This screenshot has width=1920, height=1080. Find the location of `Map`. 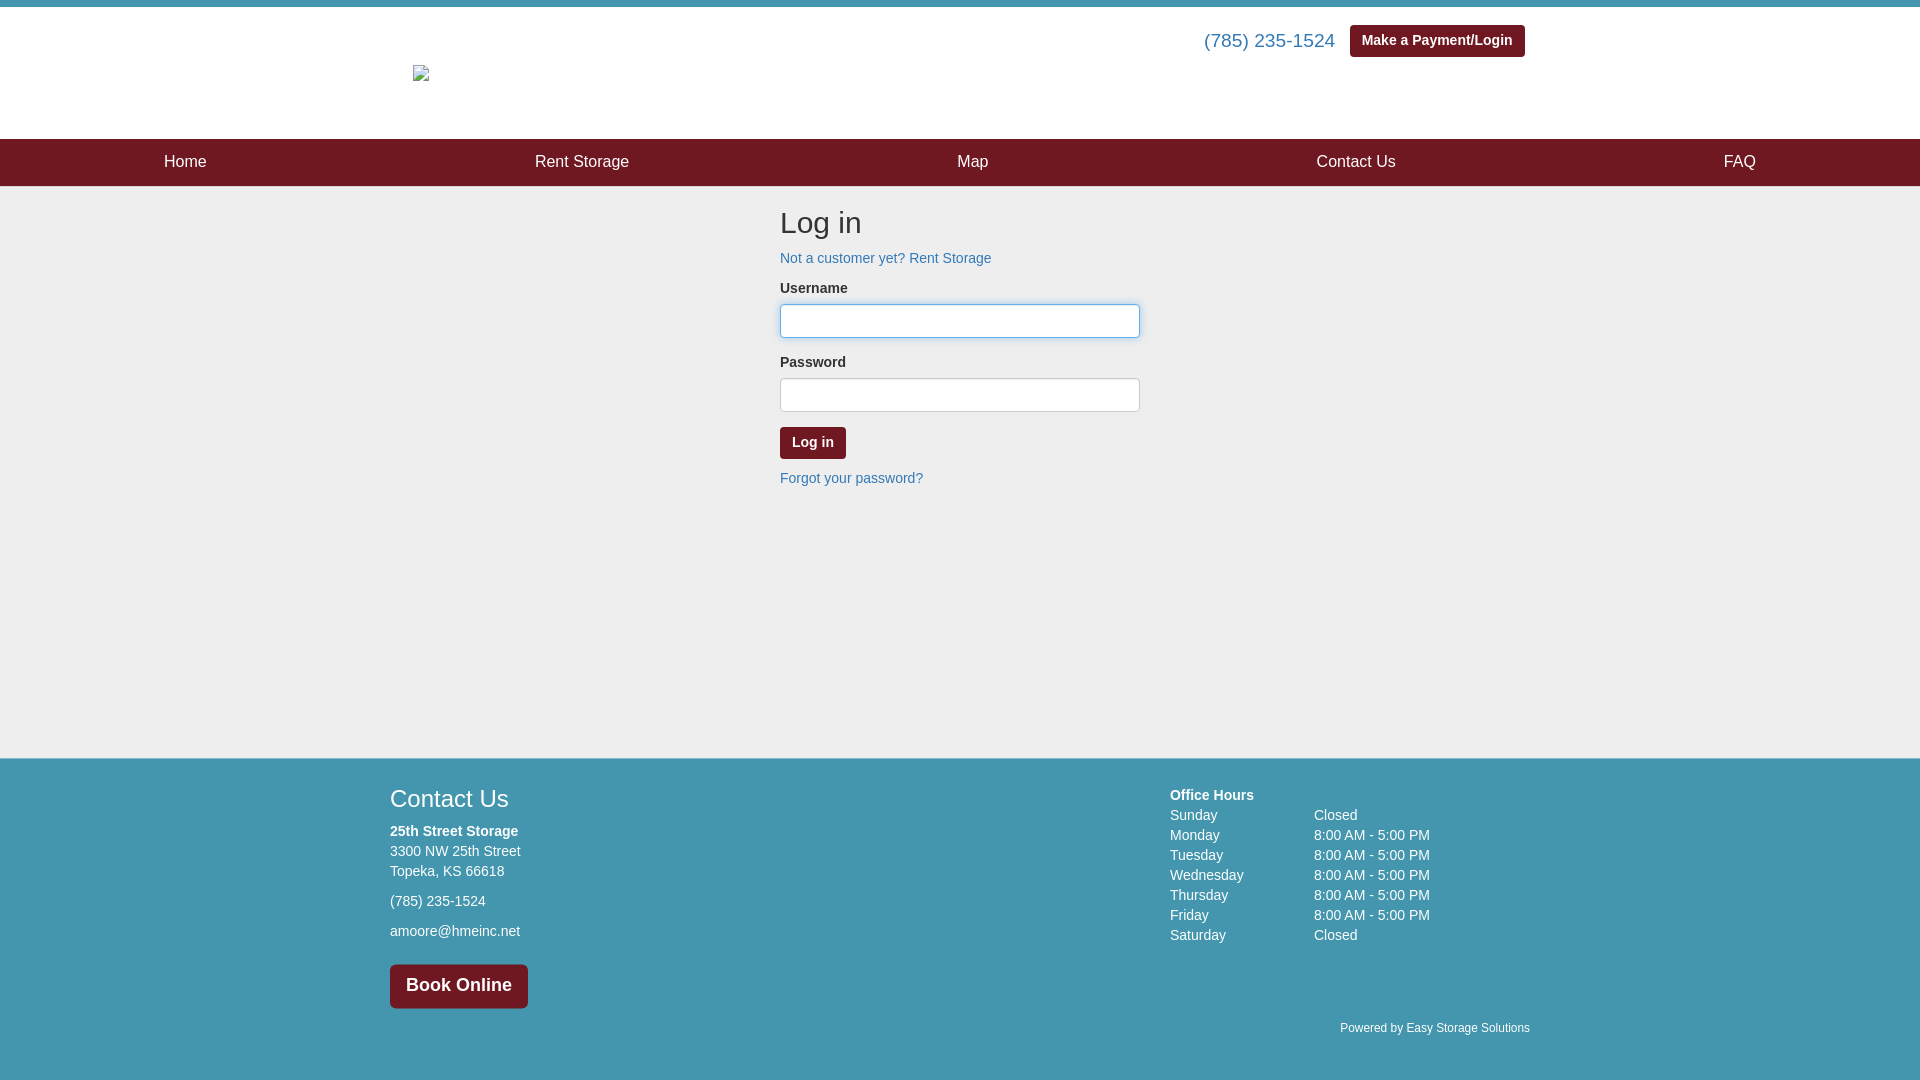

Map is located at coordinates (972, 162).